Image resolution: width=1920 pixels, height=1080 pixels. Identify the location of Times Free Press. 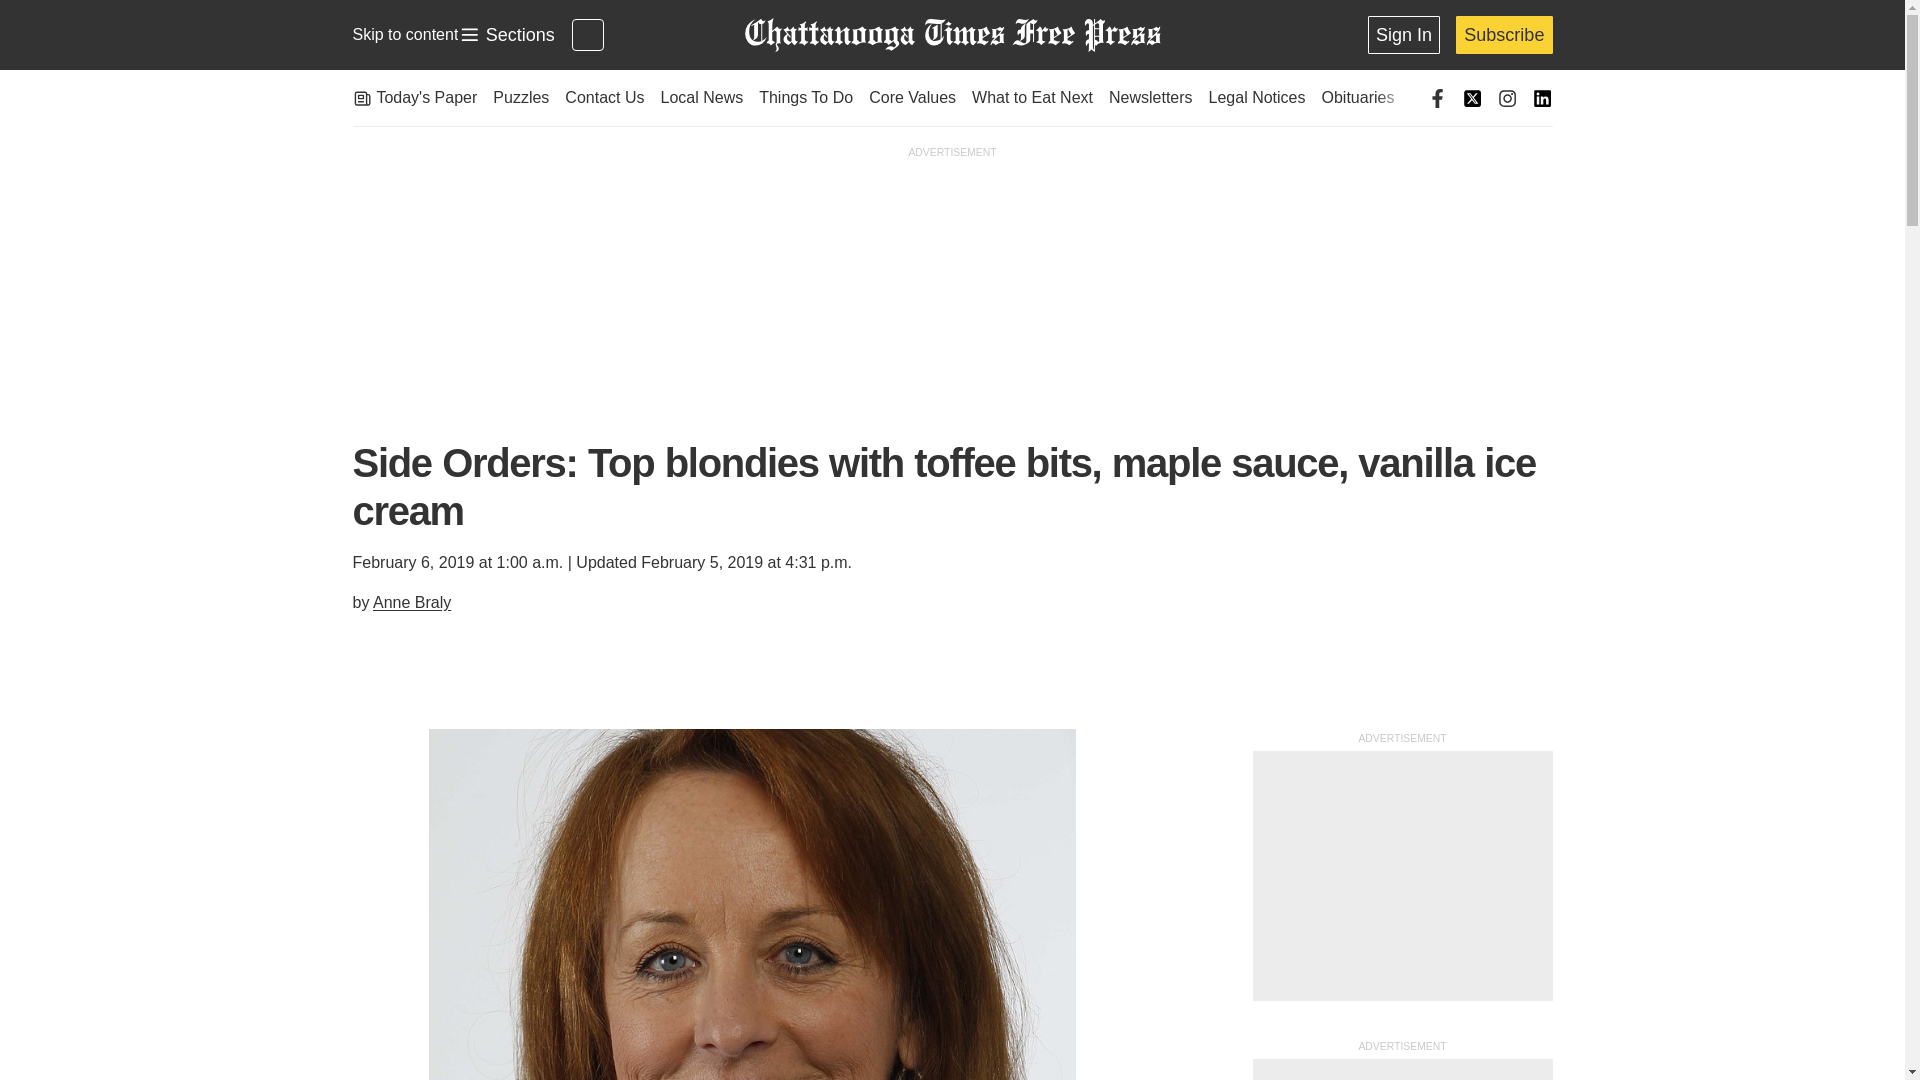
(404, 34).